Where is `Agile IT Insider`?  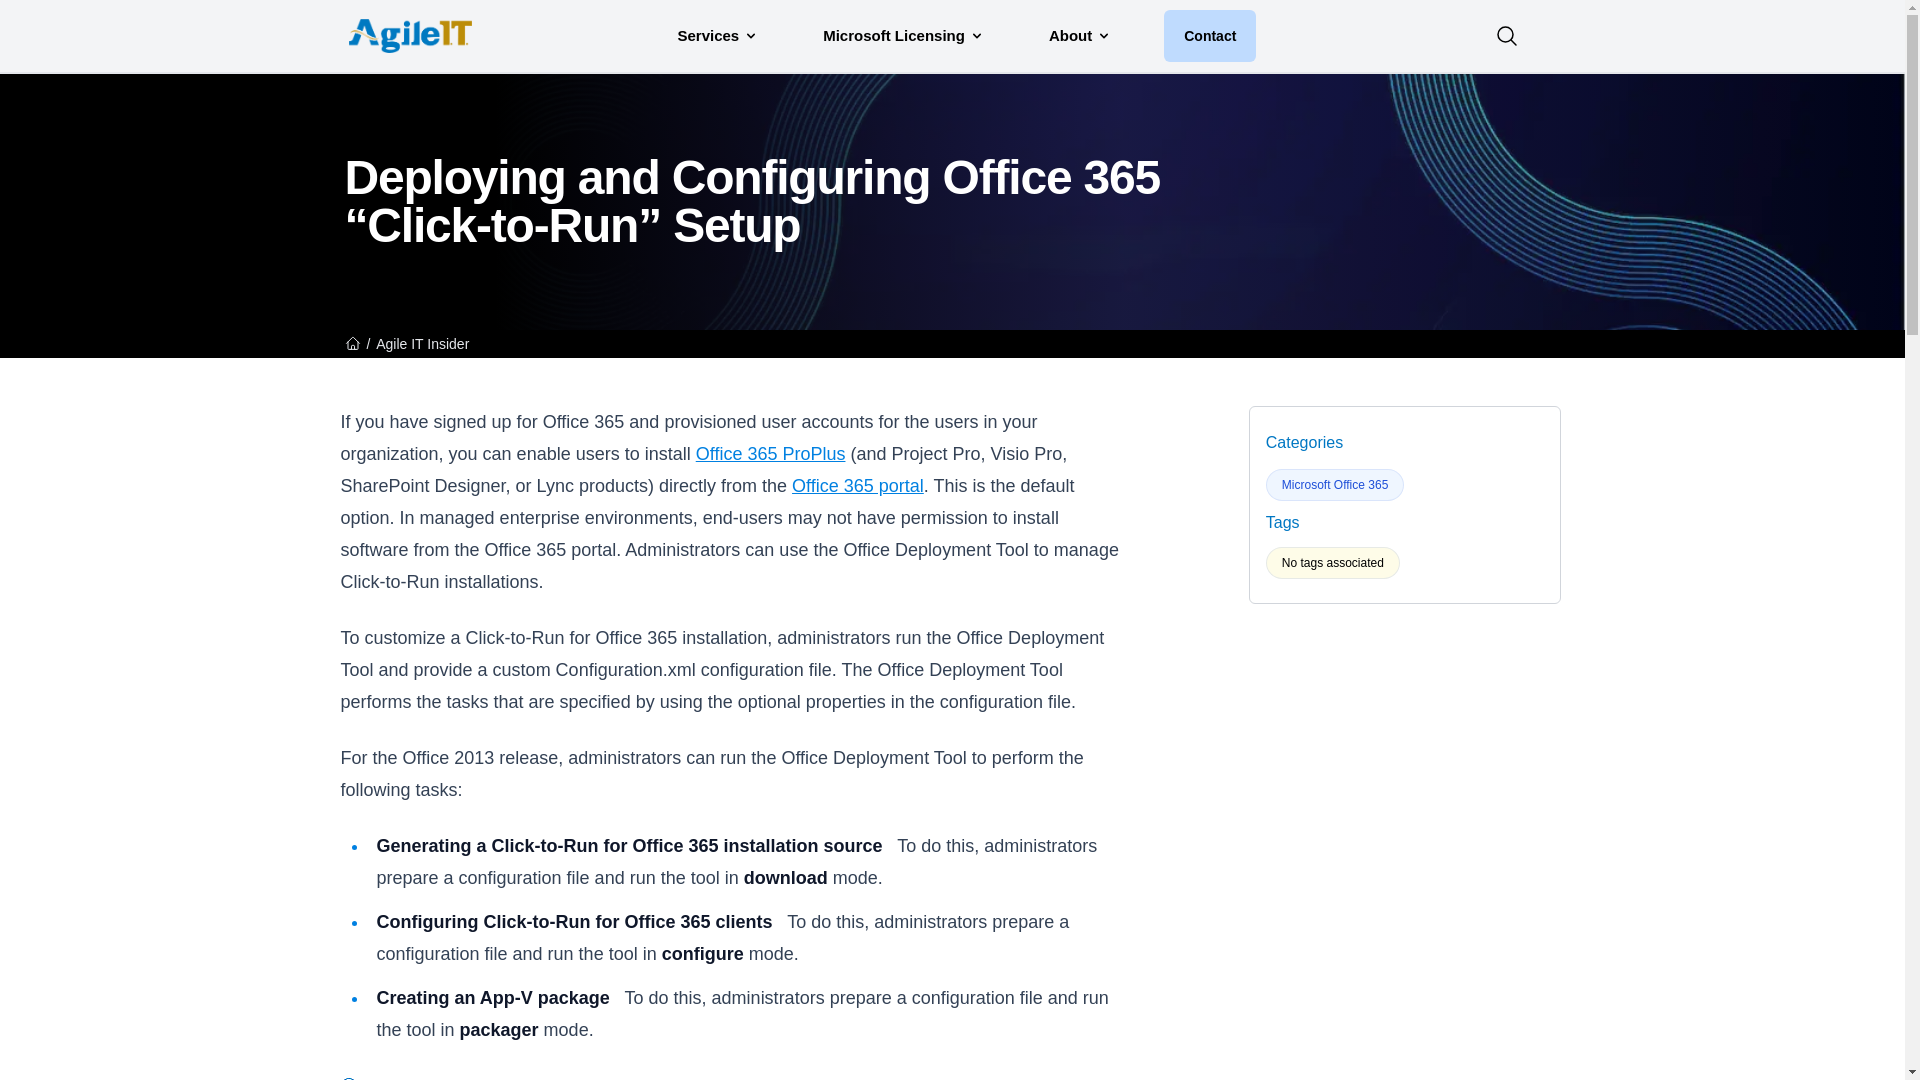
Agile IT Insider is located at coordinates (422, 344).